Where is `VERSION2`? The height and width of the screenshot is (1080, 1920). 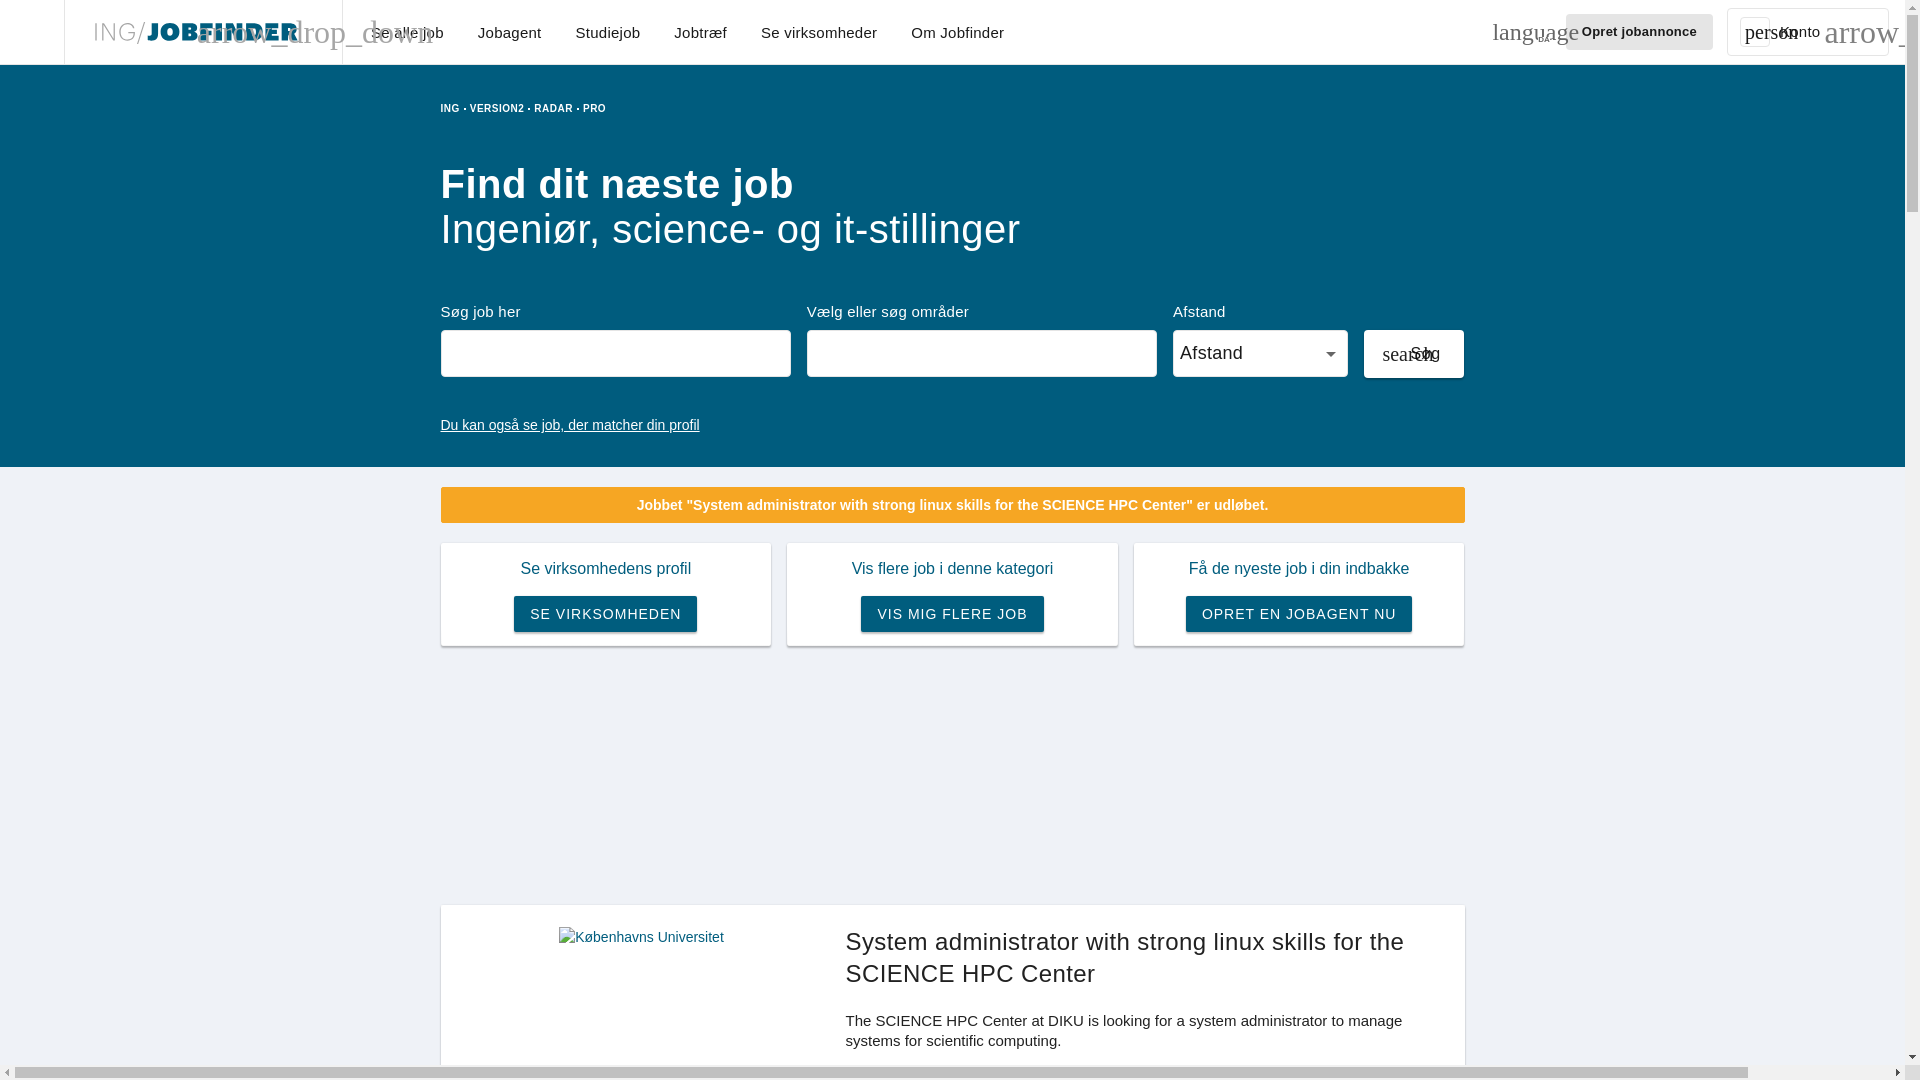 VERSION2 is located at coordinates (492, 108).